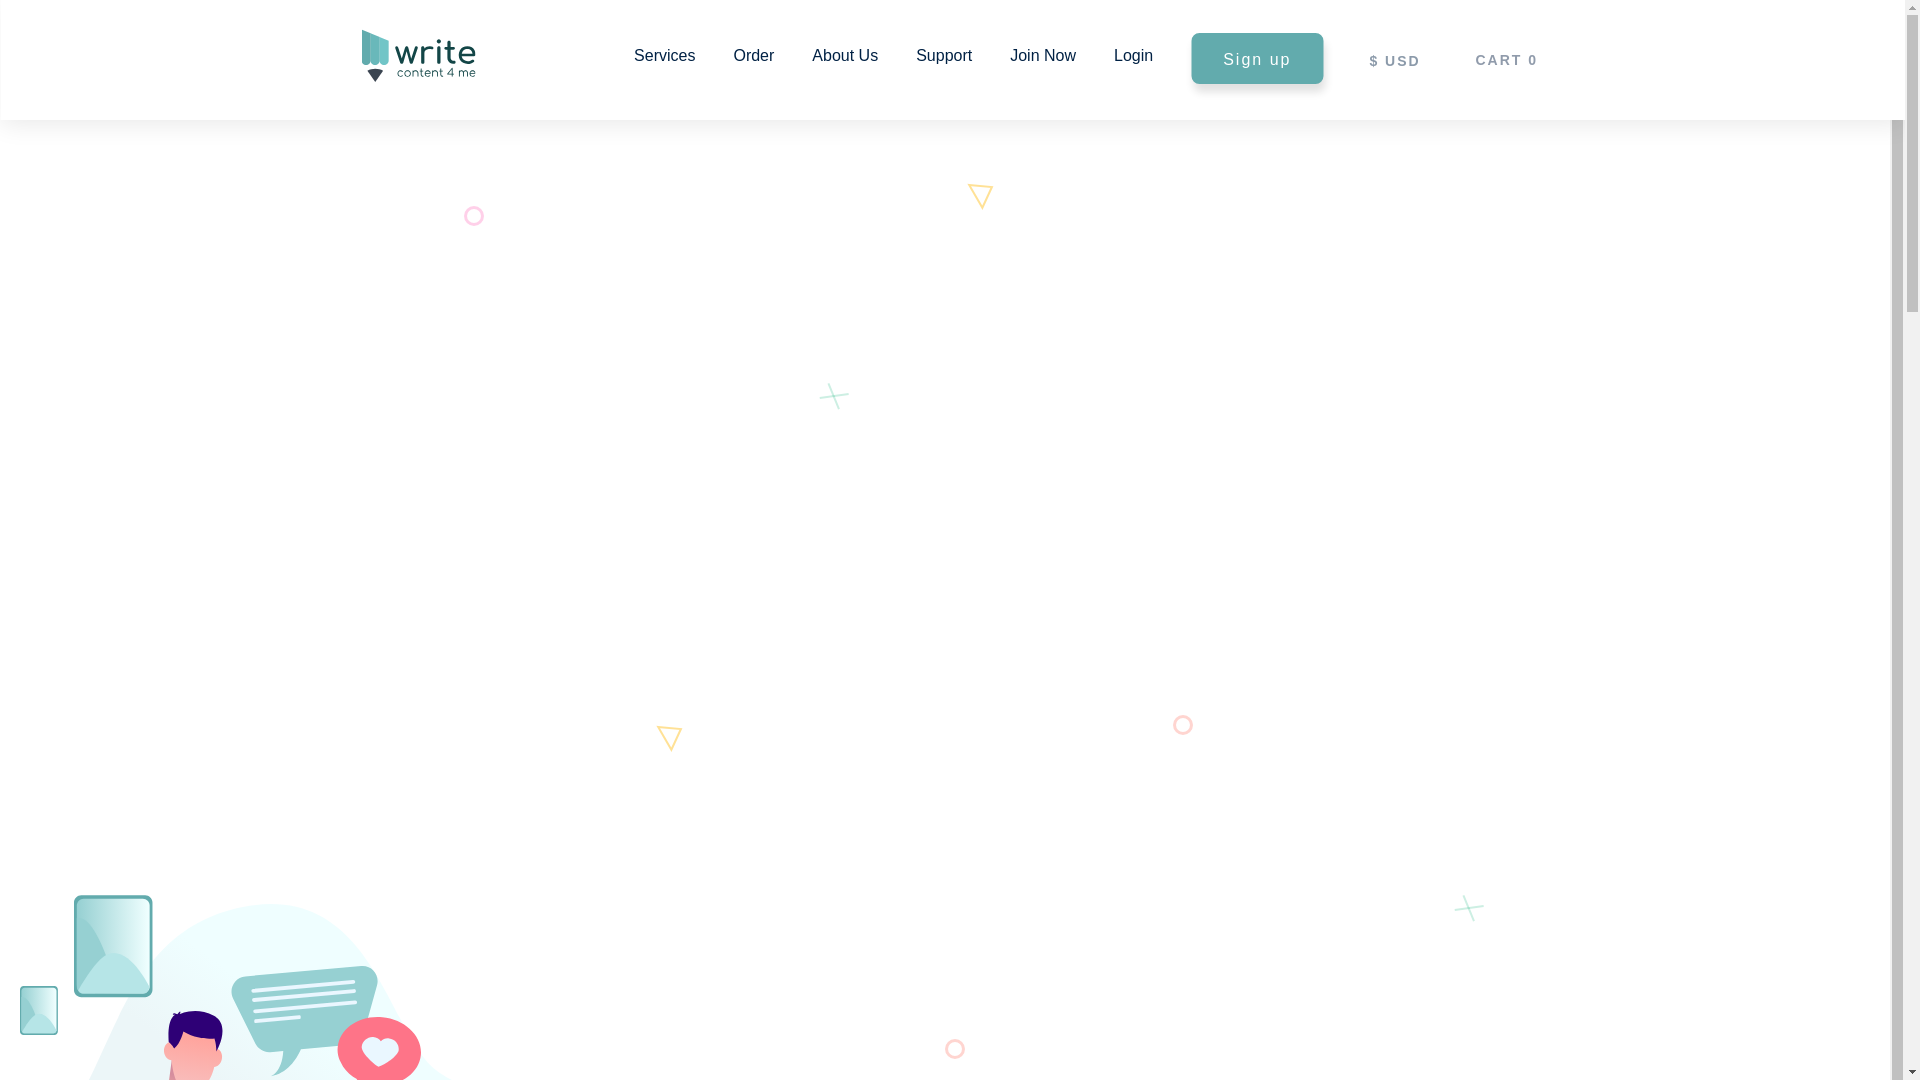 The height and width of the screenshot is (1080, 1920). I want to click on About Us, so click(844, 56).